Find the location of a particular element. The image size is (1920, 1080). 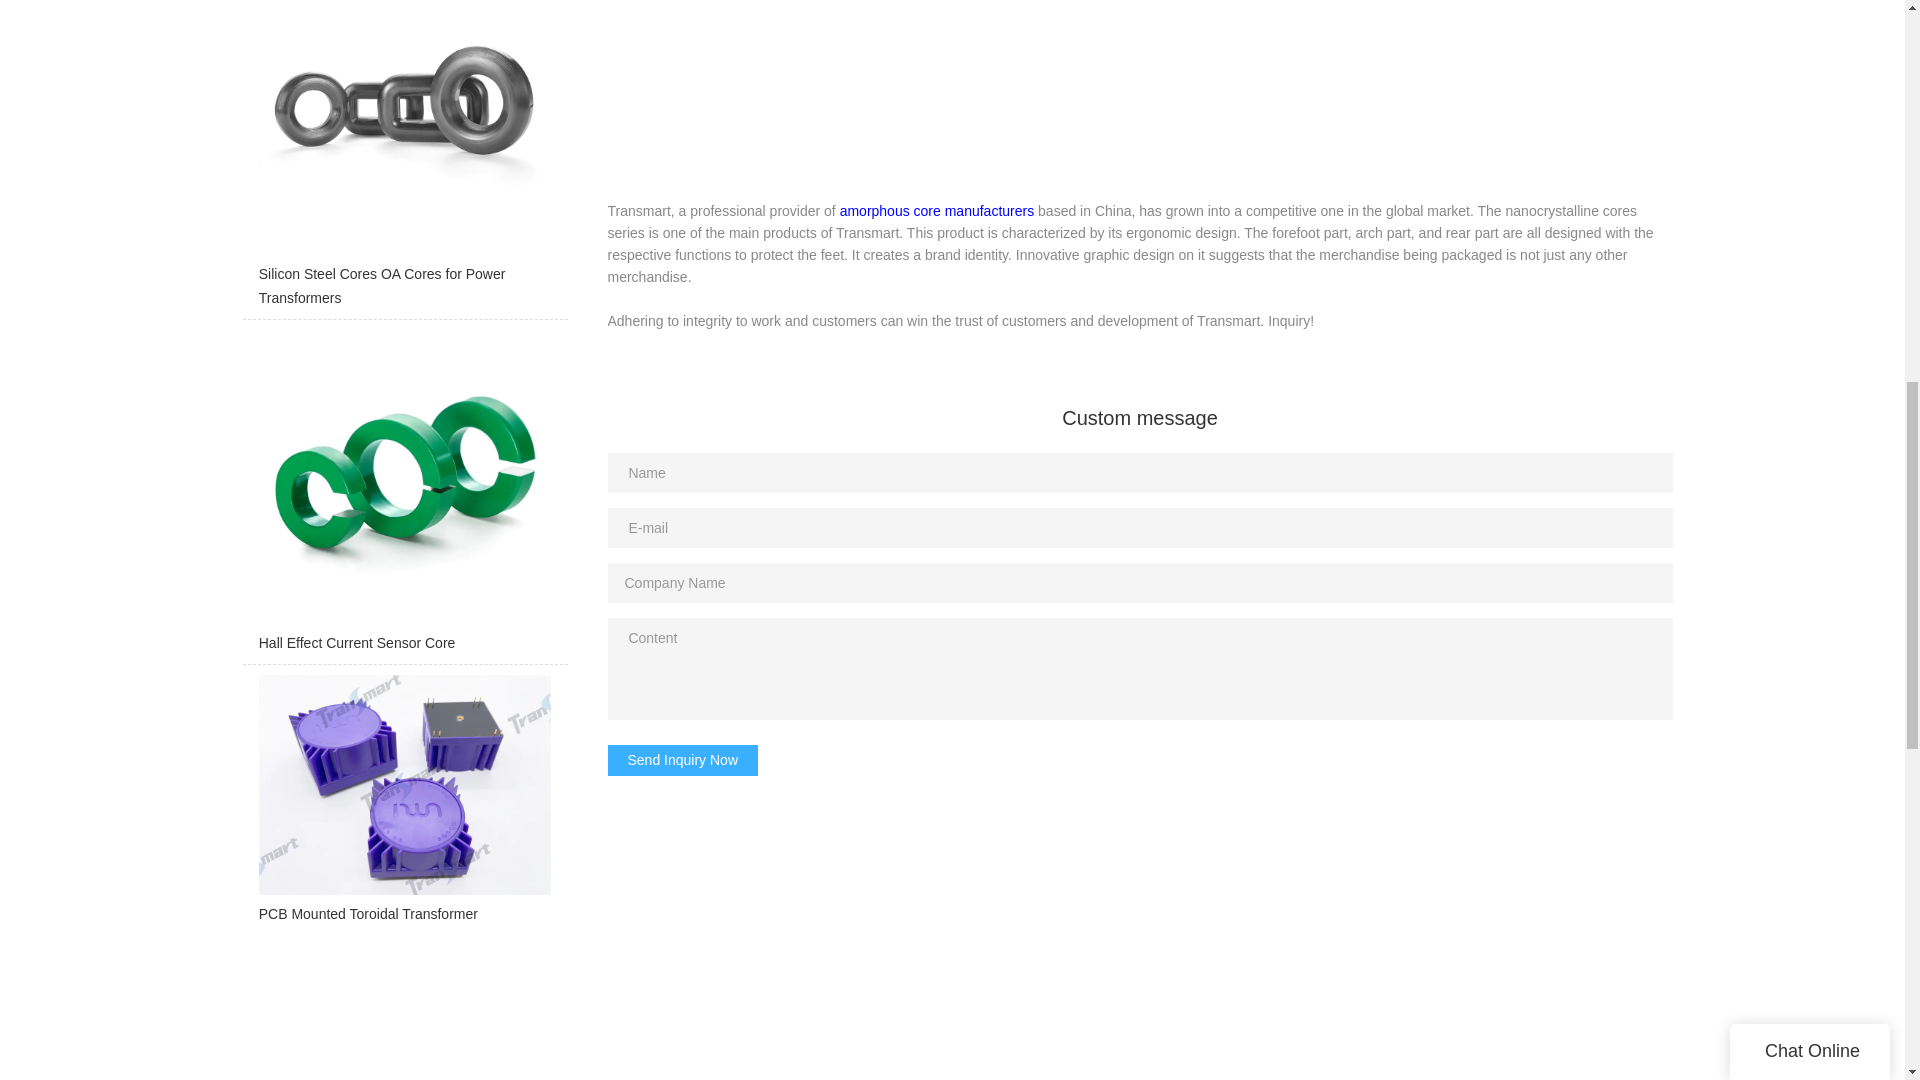

Silicon Steel Cores OA Cores for Power Transformers is located at coordinates (404, 160).